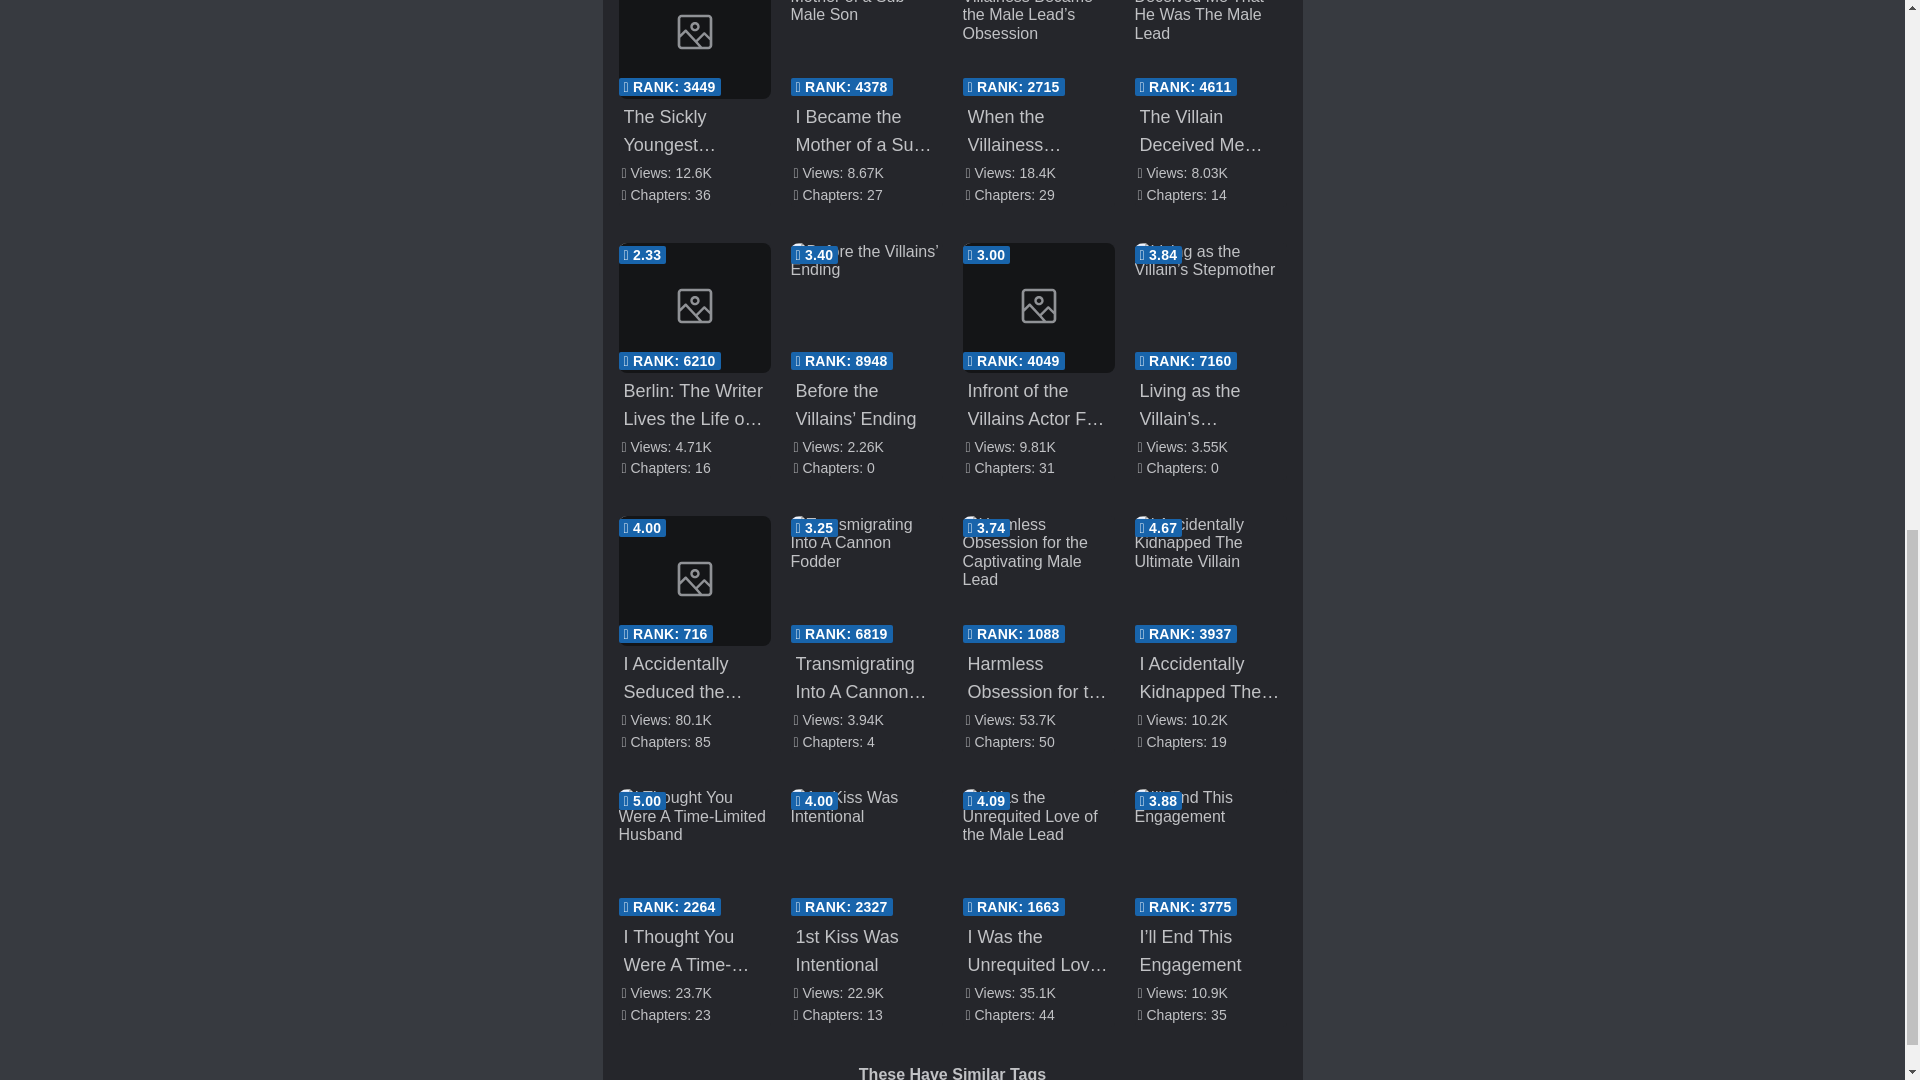  I want to click on Infront of the Villains Actor Fall Ending, so click(1037, 308).